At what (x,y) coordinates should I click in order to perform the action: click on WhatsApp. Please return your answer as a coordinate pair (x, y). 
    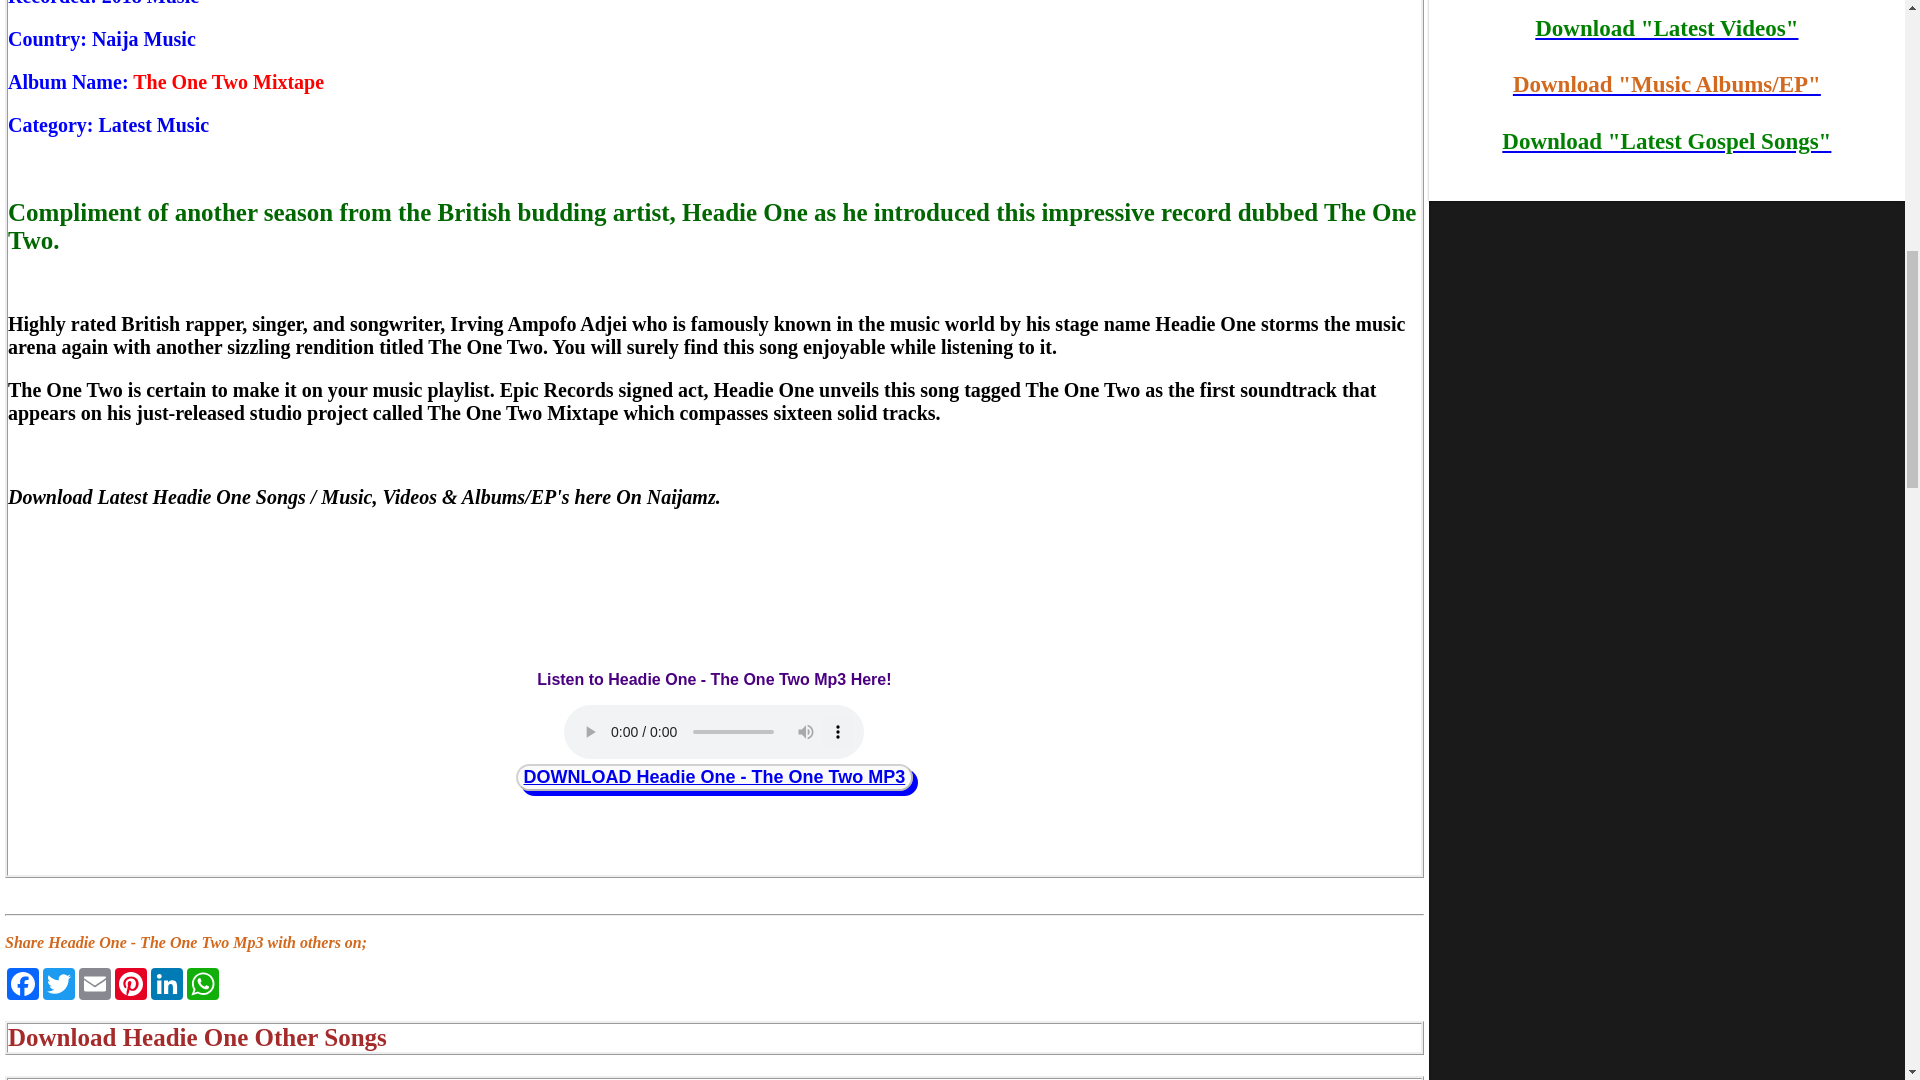
    Looking at the image, I should click on (202, 984).